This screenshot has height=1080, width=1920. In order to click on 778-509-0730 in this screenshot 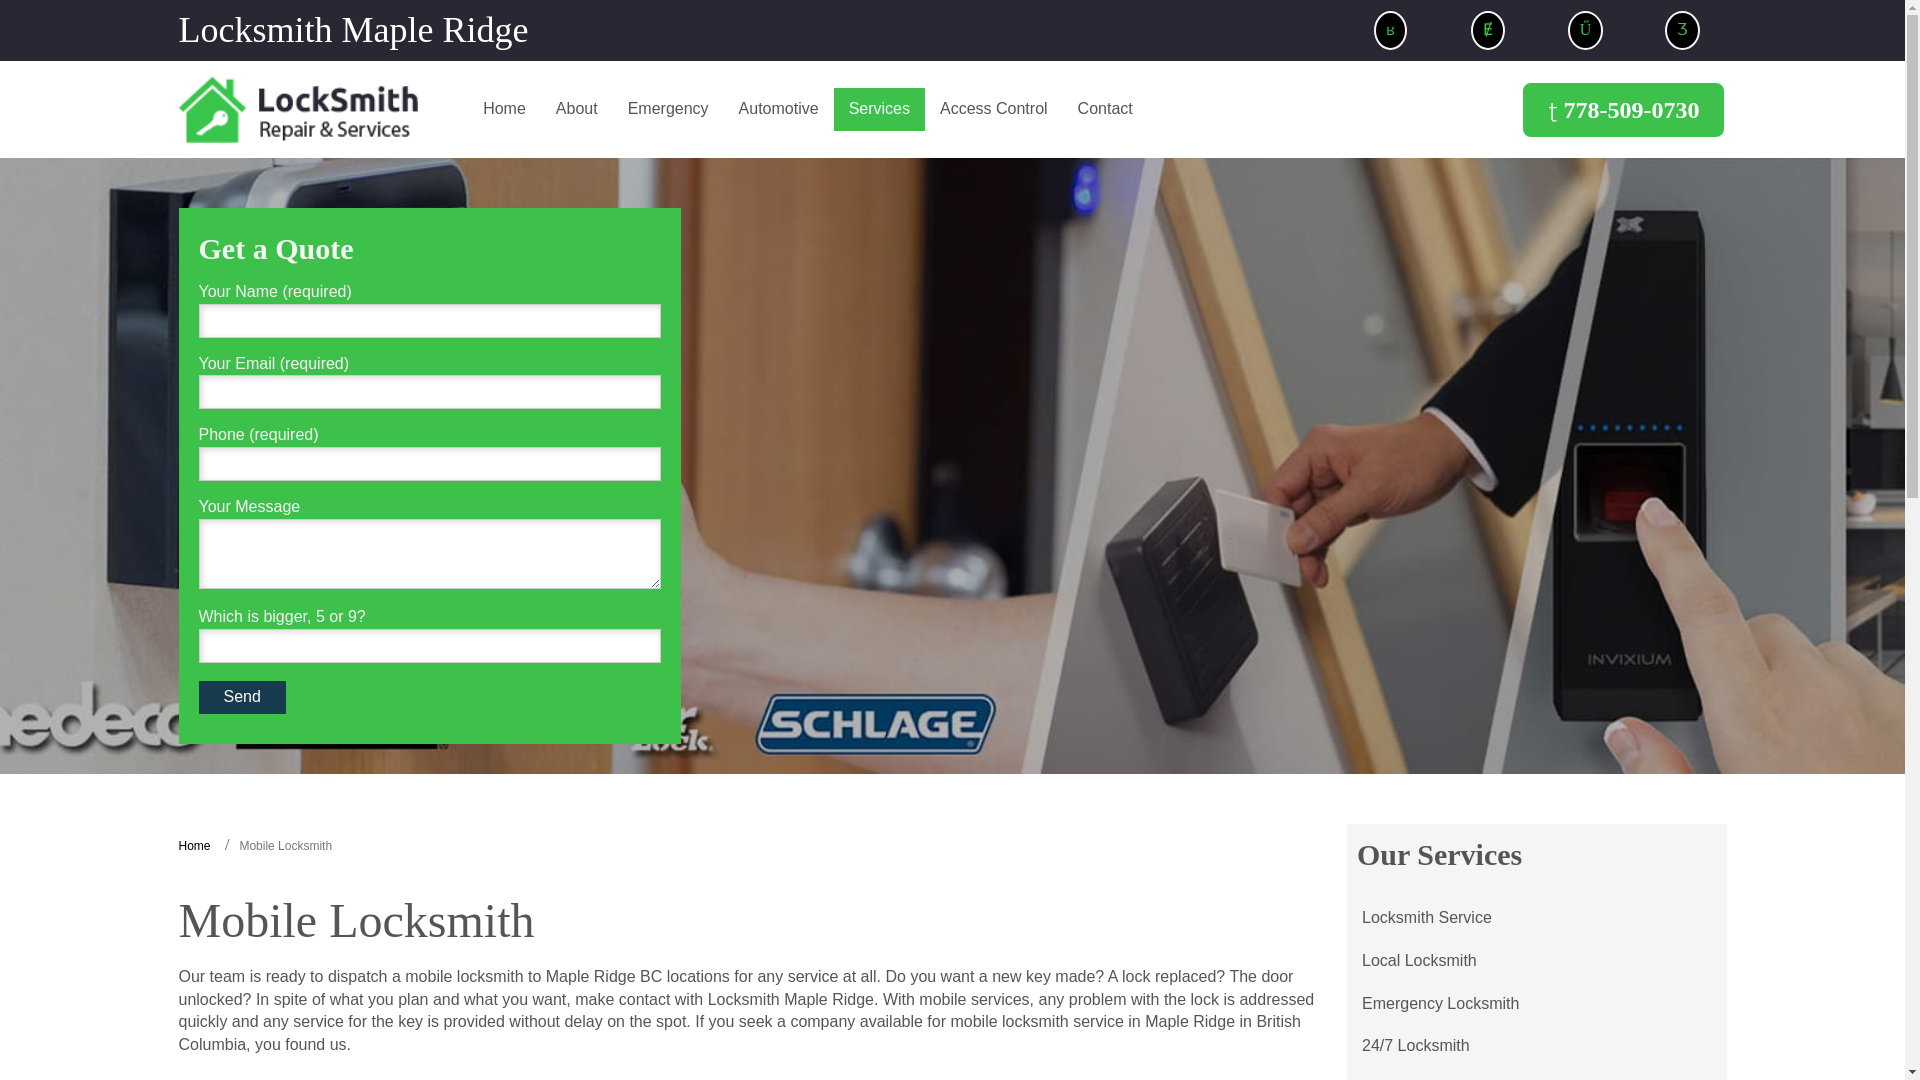, I will do `click(1623, 110)`.